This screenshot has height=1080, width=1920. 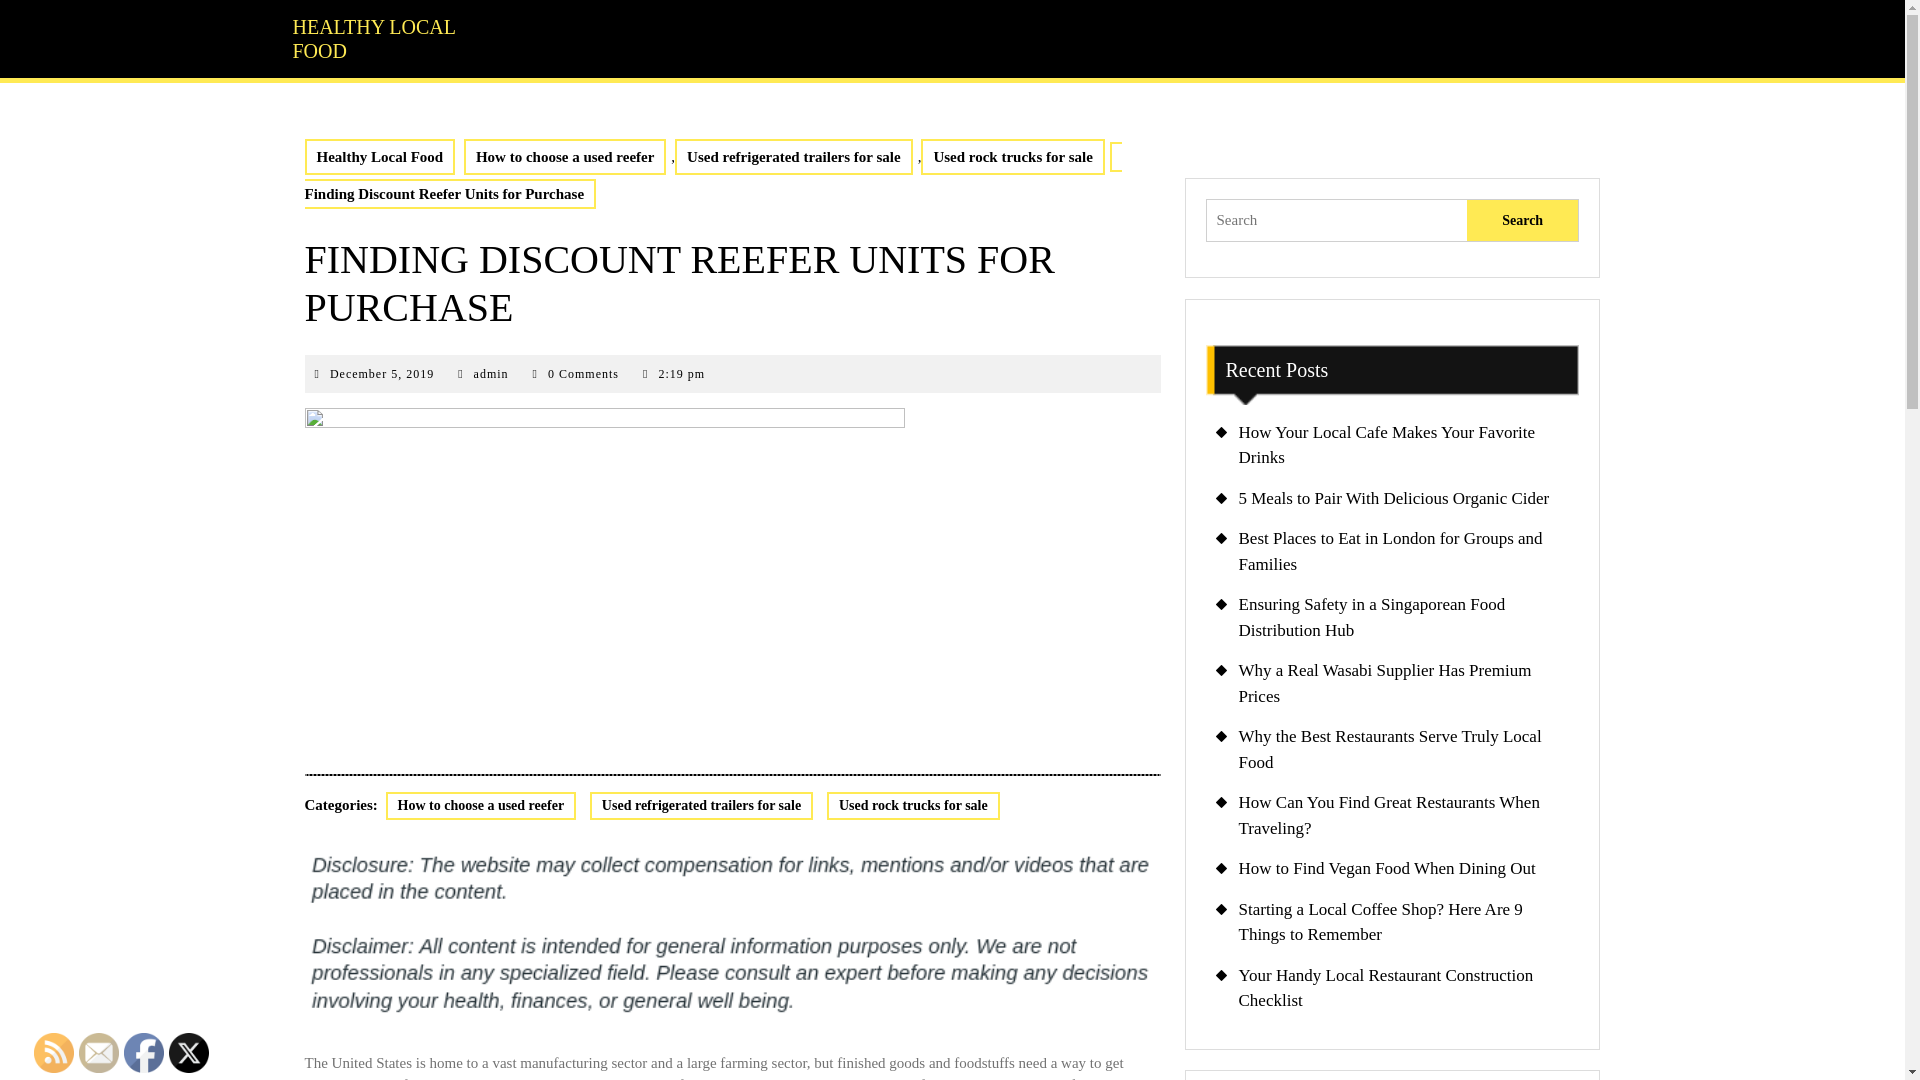 What do you see at coordinates (794, 158) in the screenshot?
I see `Used refrigerated trailers for sale` at bounding box center [794, 158].